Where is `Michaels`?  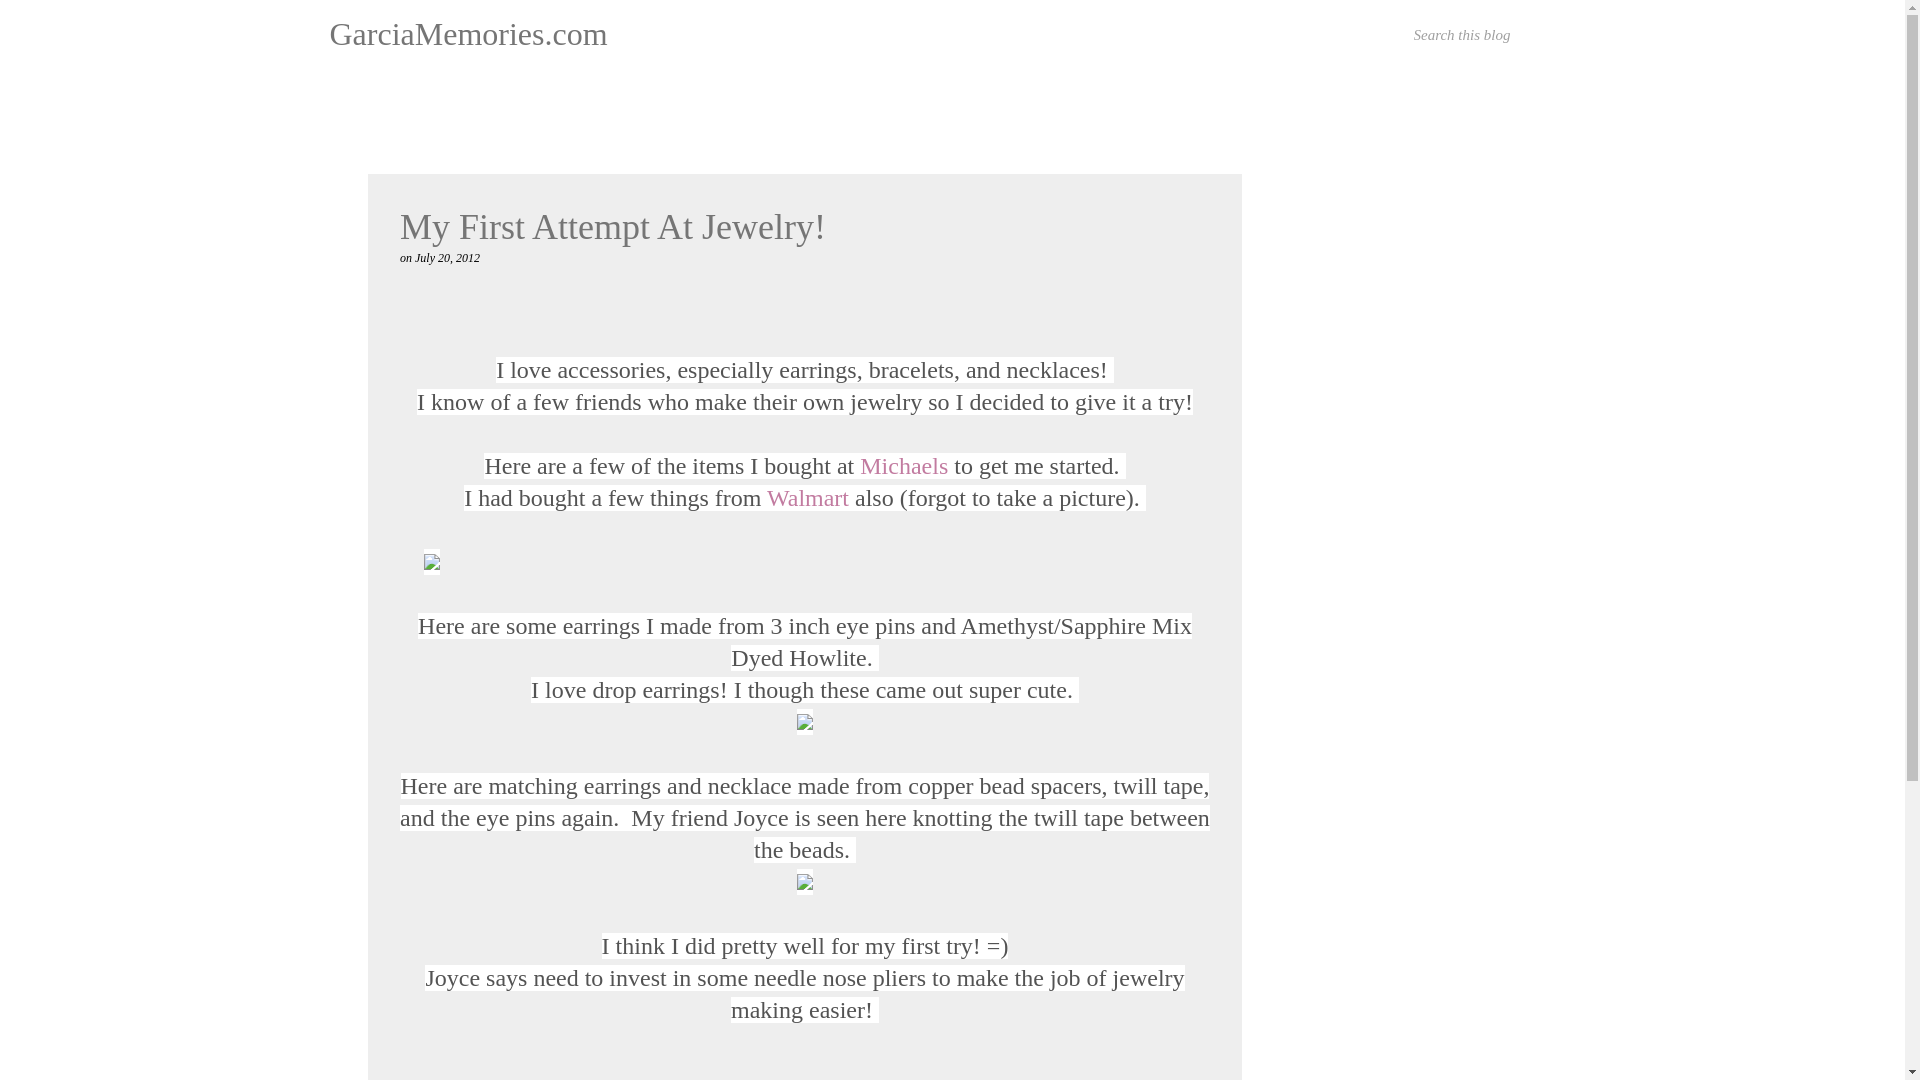
Michaels is located at coordinates (904, 466).